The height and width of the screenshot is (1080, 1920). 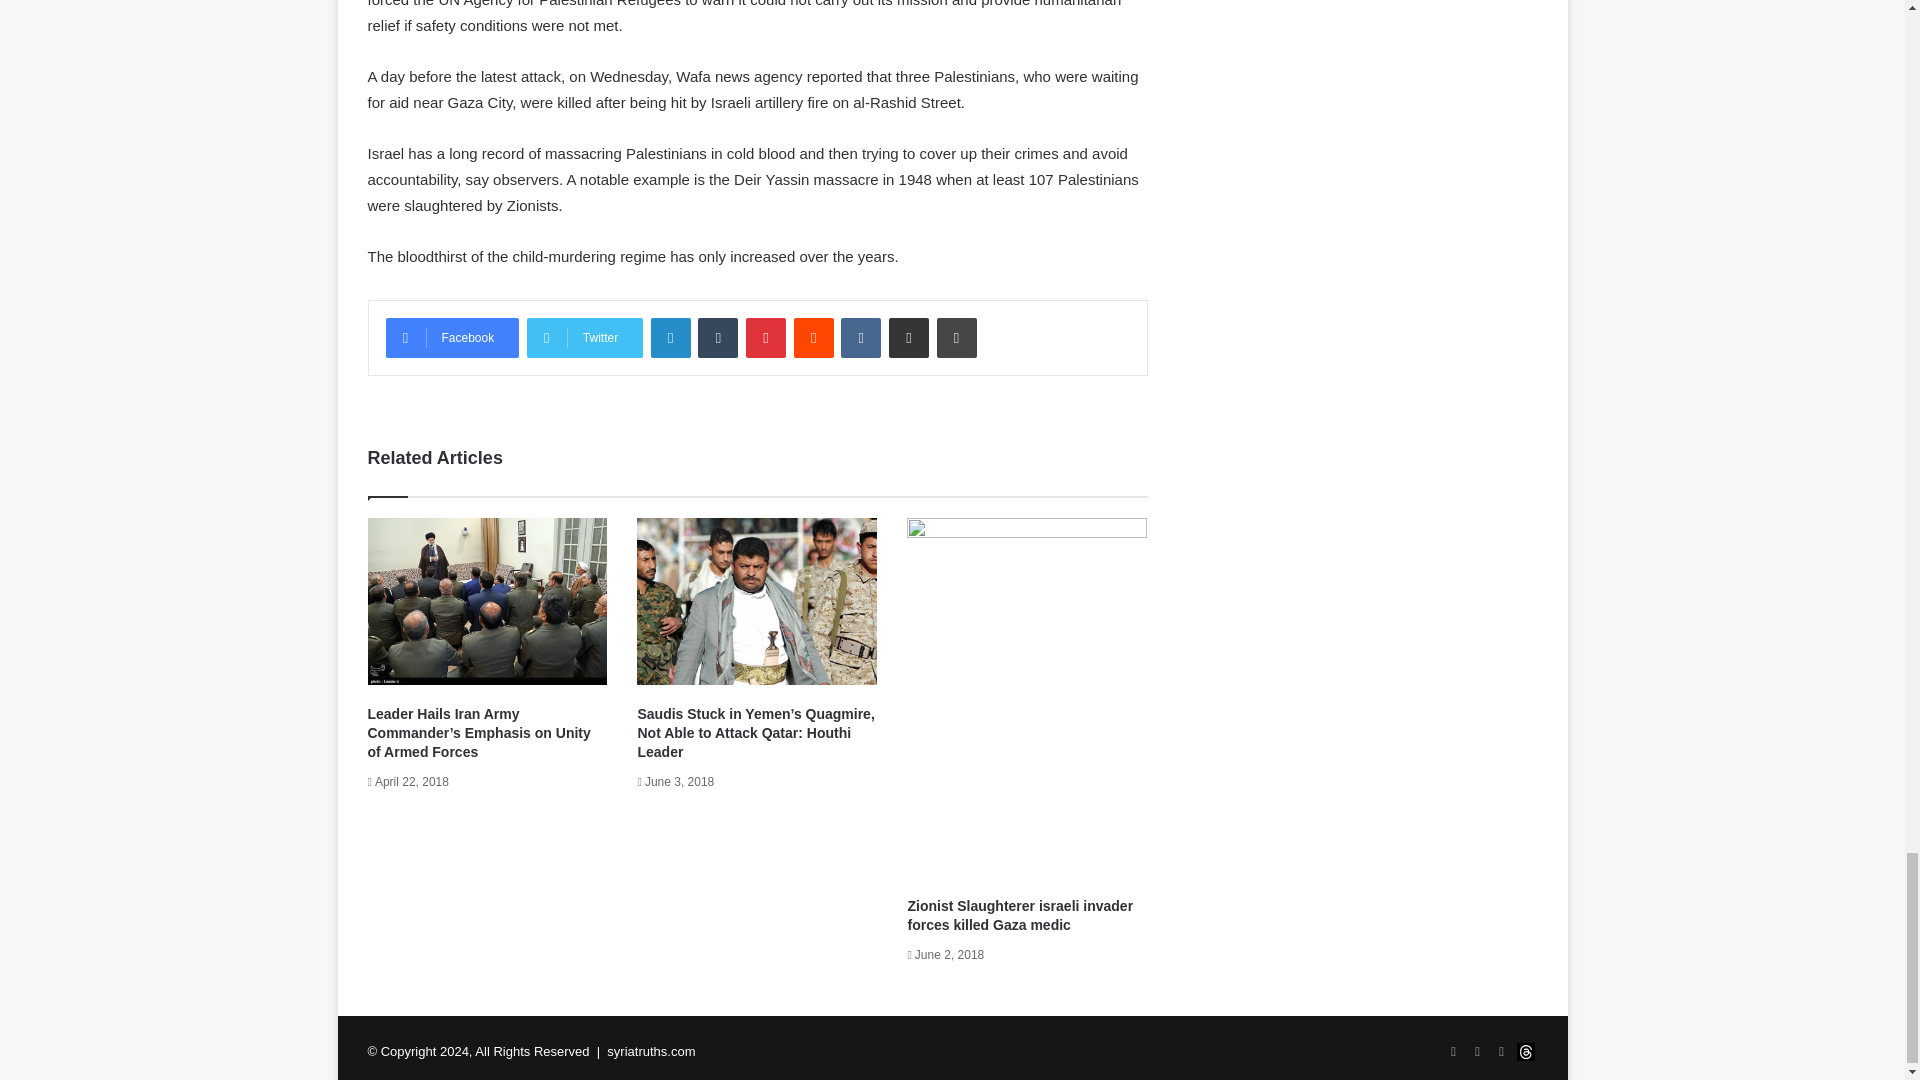 What do you see at coordinates (766, 337) in the screenshot?
I see `Pinterest` at bounding box center [766, 337].